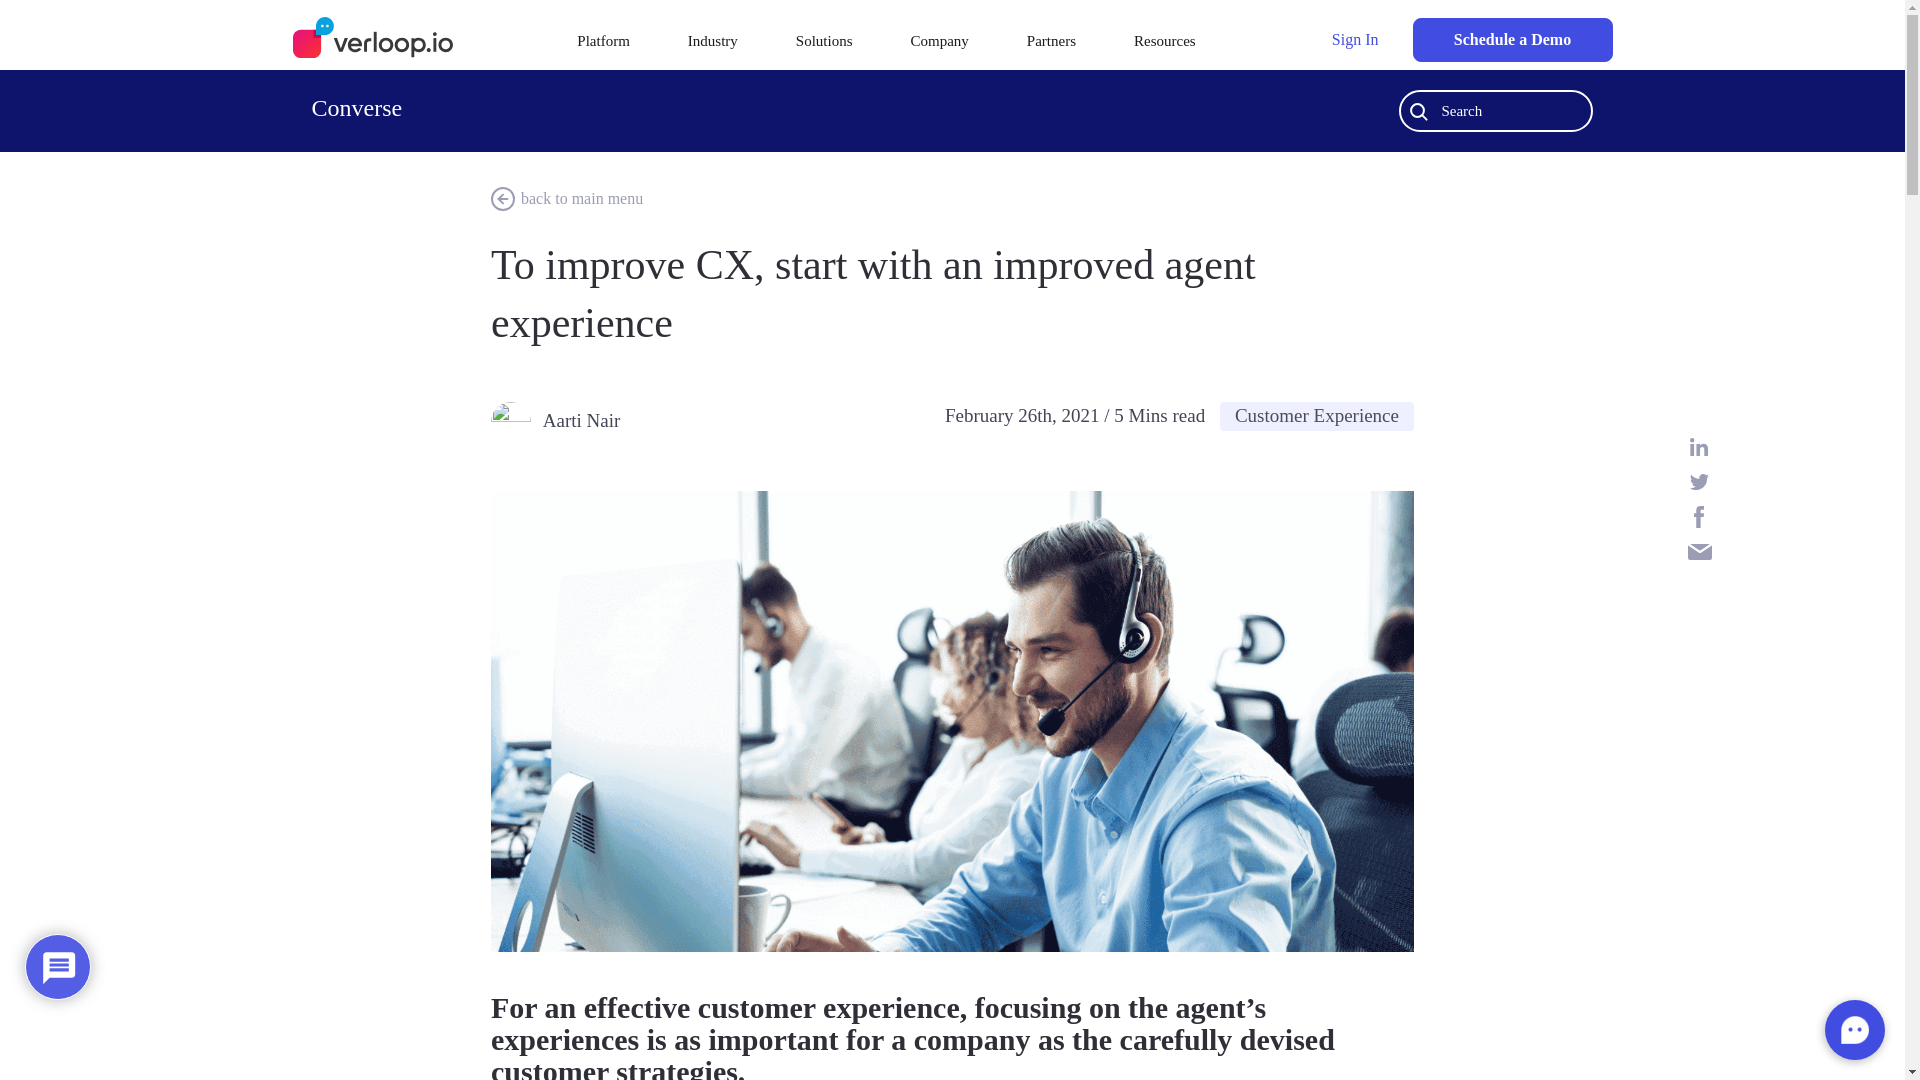  What do you see at coordinates (1355, 40) in the screenshot?
I see `Sign In` at bounding box center [1355, 40].